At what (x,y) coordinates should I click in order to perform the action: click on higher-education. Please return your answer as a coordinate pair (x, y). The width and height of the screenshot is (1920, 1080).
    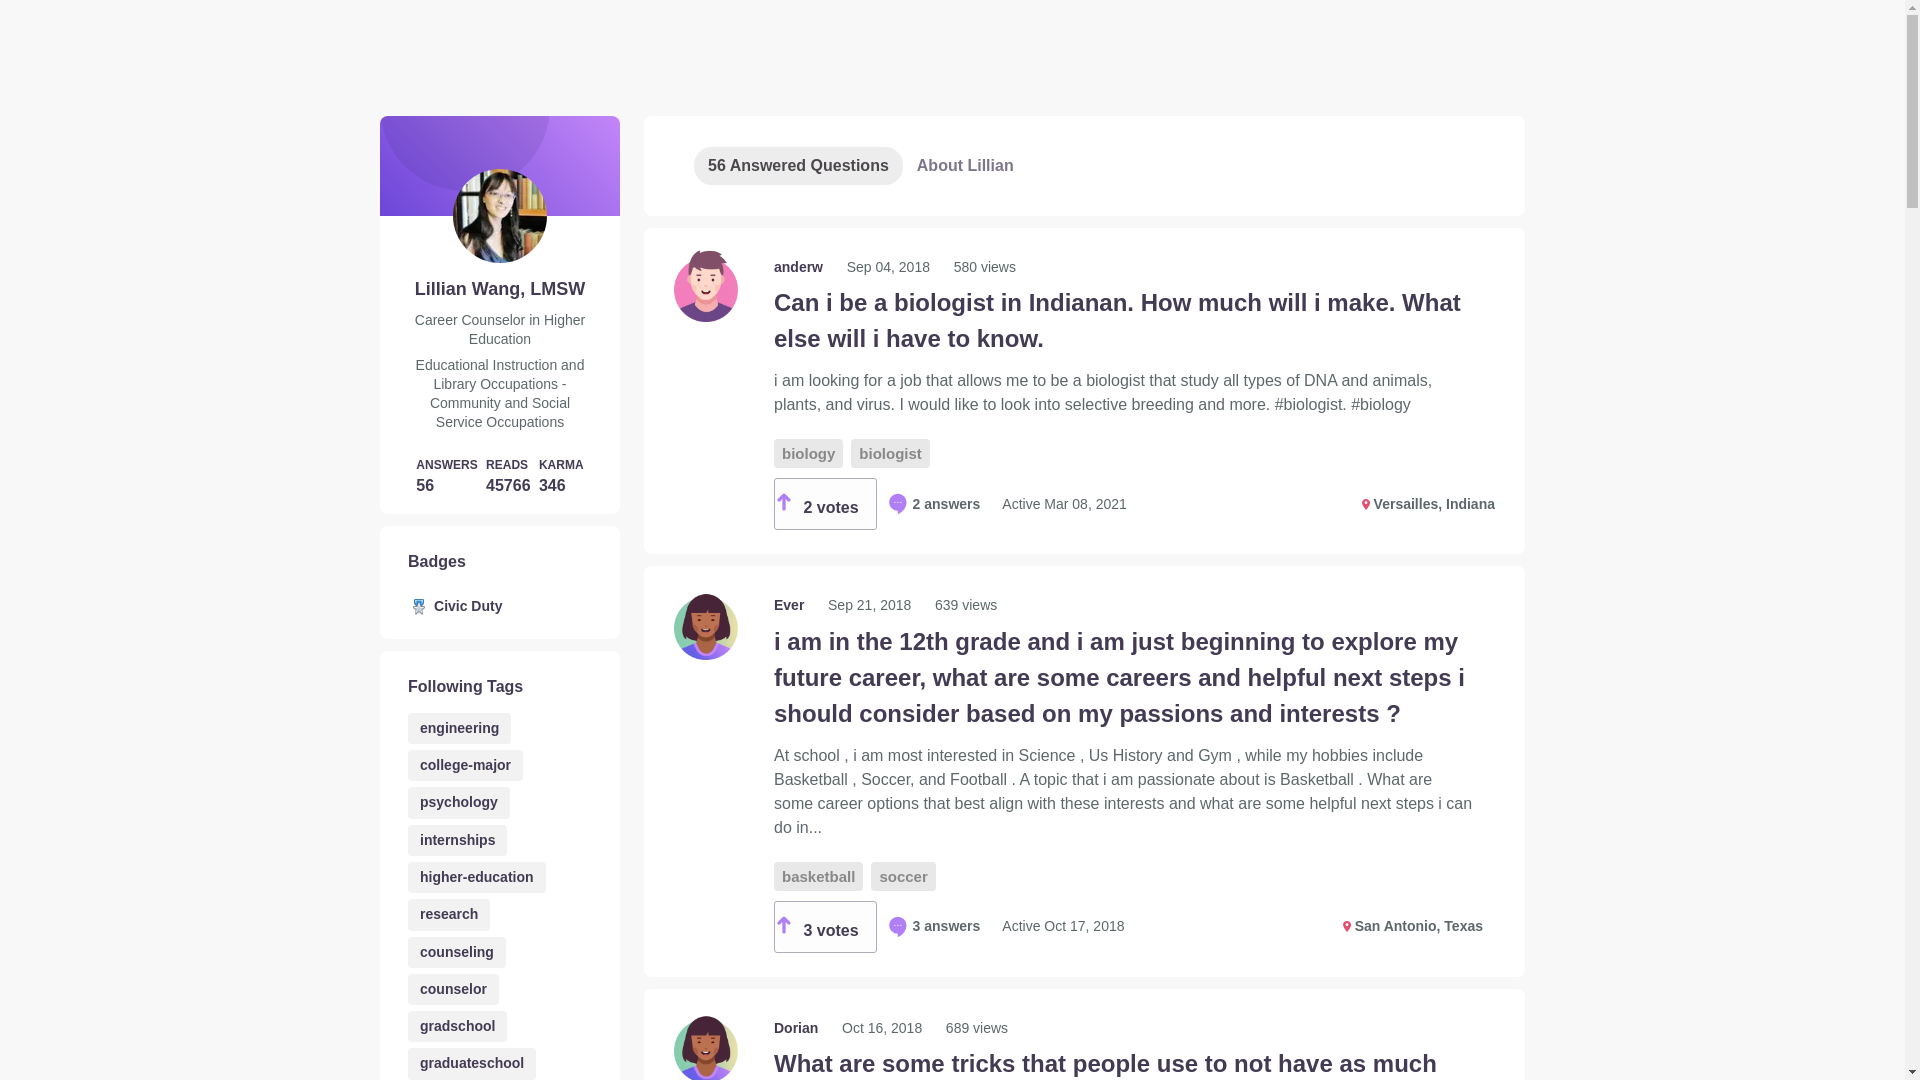
    Looking at the image, I should click on (476, 877).